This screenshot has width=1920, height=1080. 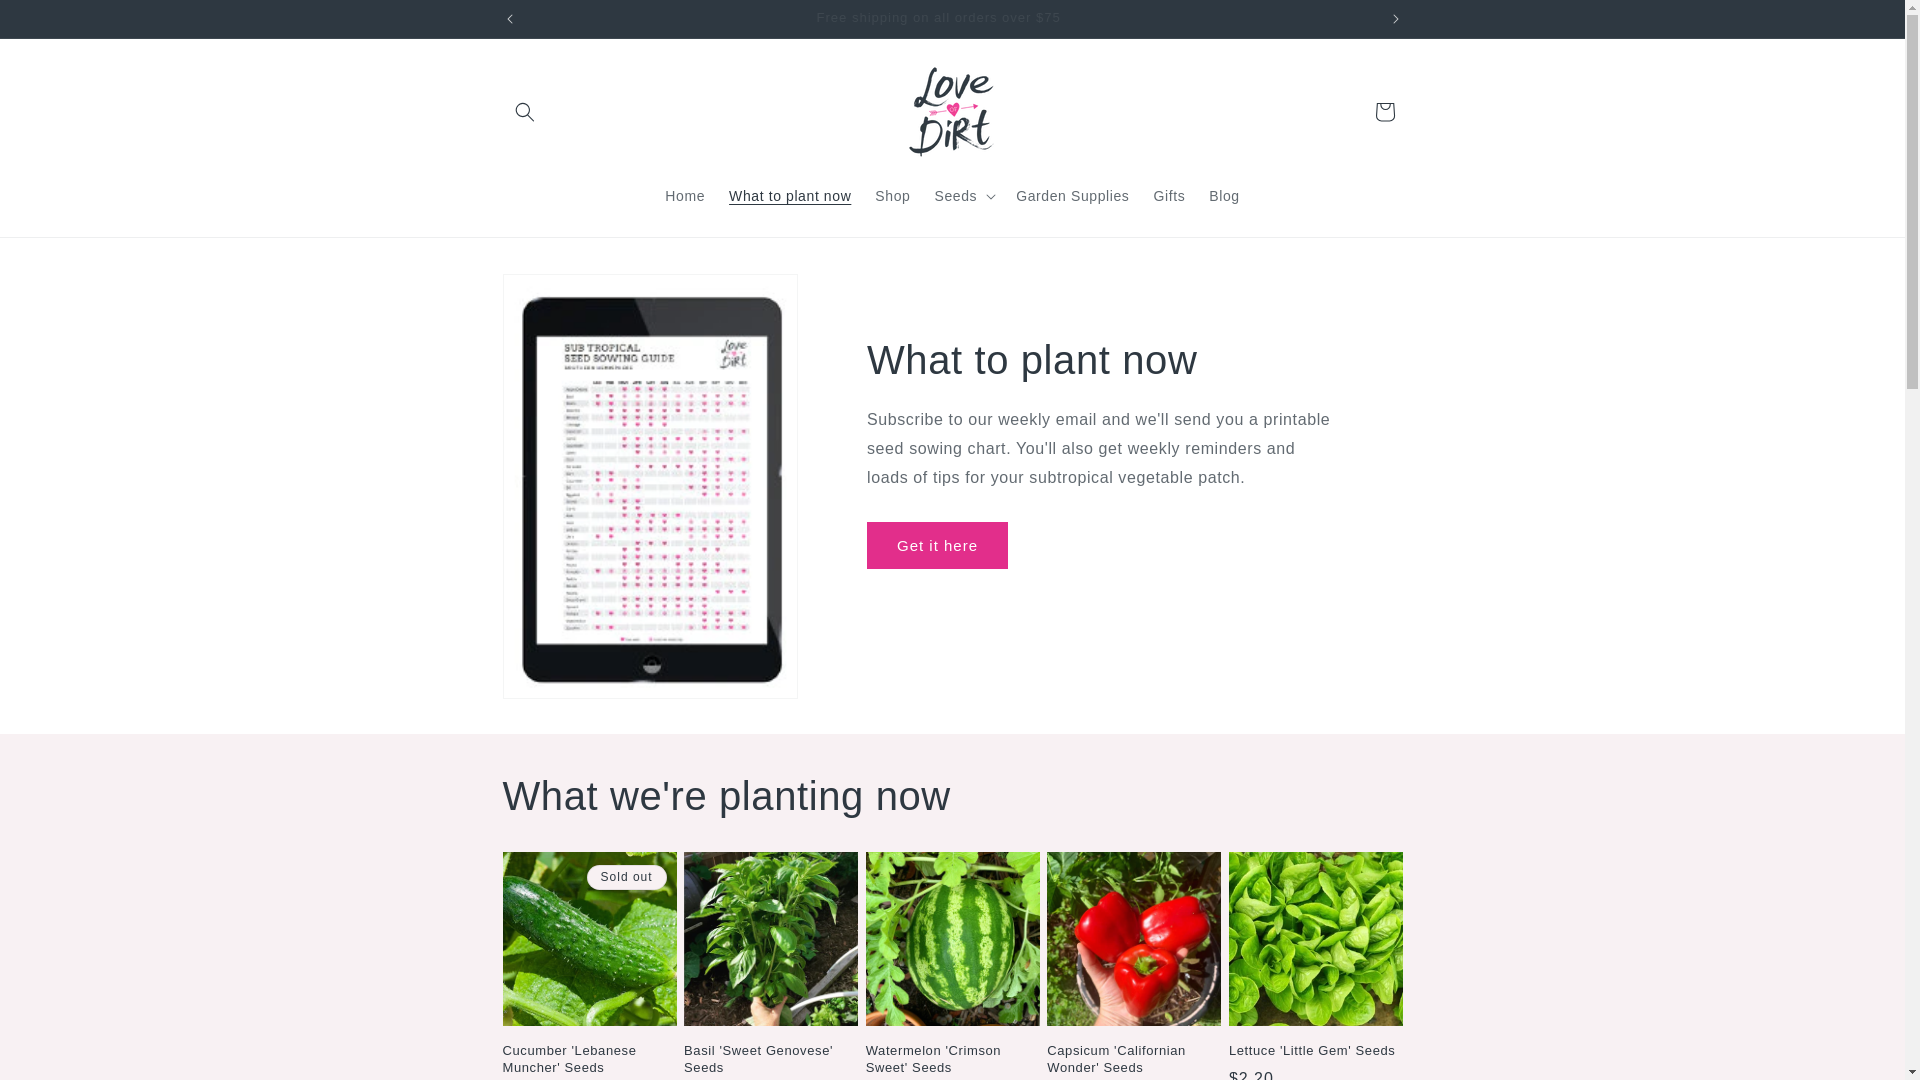 What do you see at coordinates (1224, 195) in the screenshot?
I see `Blog` at bounding box center [1224, 195].